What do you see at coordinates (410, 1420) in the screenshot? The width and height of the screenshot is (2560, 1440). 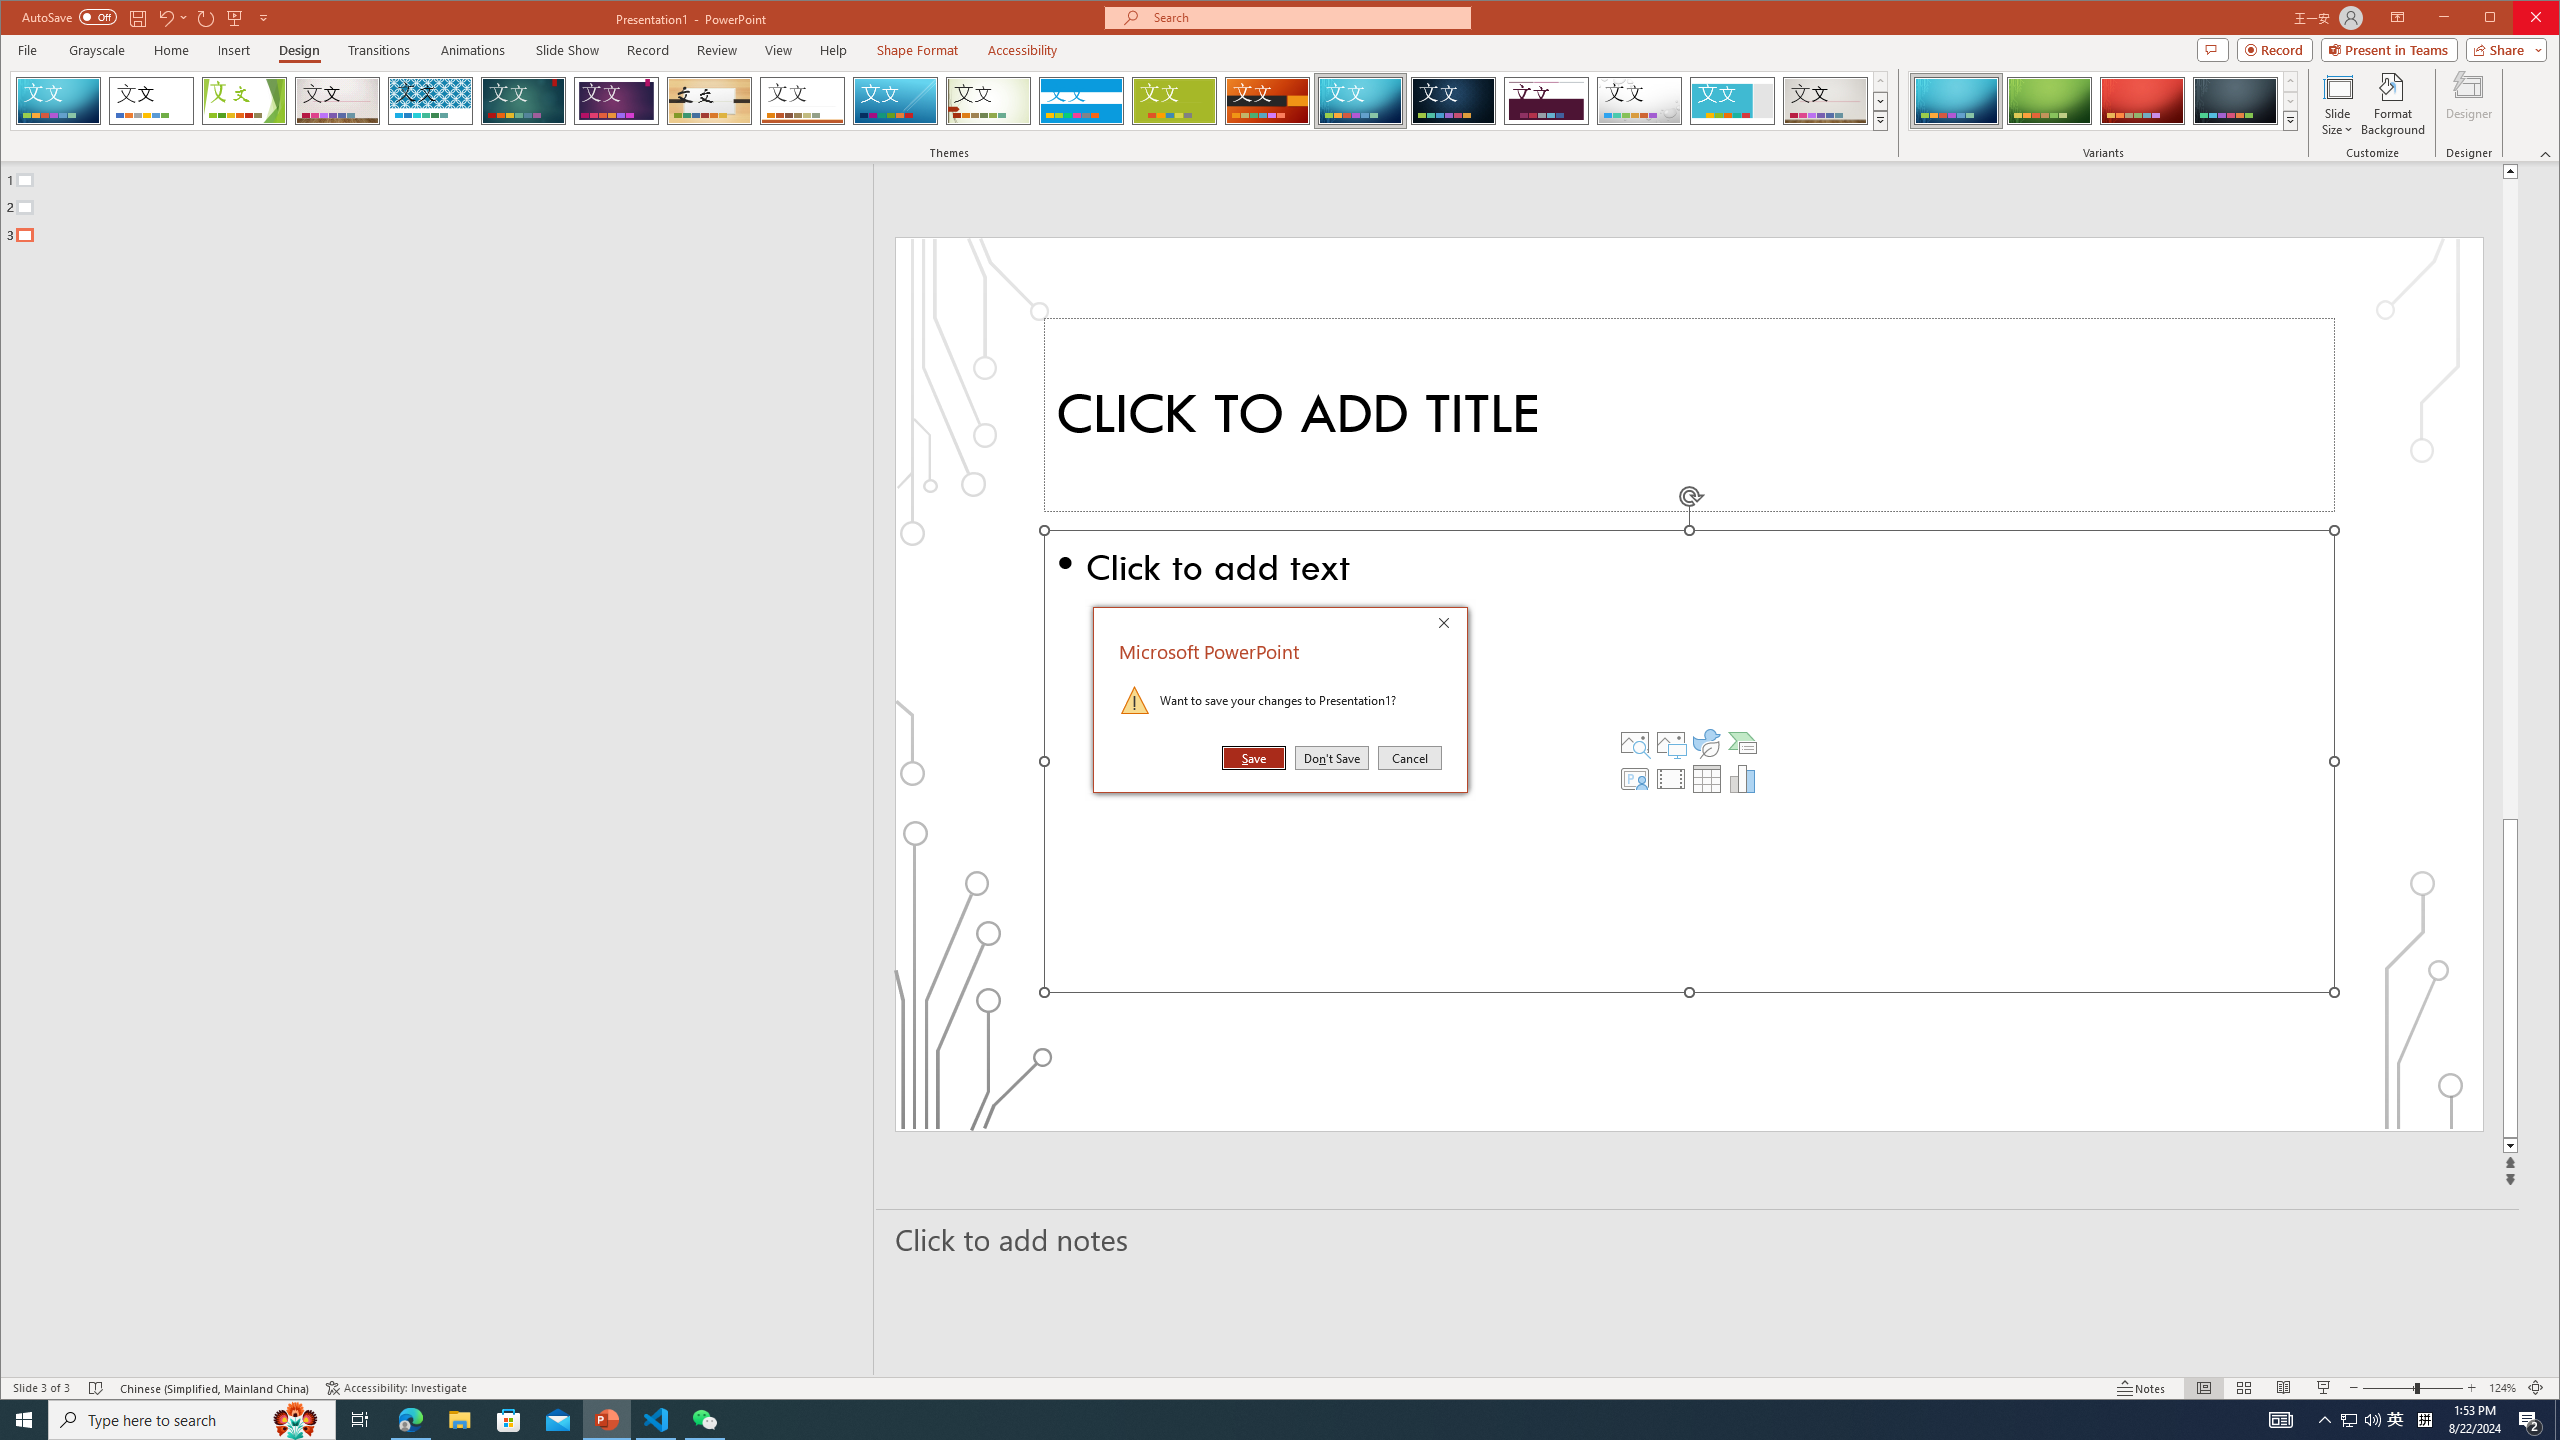 I see `Microsoft Edge - 1 running window` at bounding box center [410, 1420].